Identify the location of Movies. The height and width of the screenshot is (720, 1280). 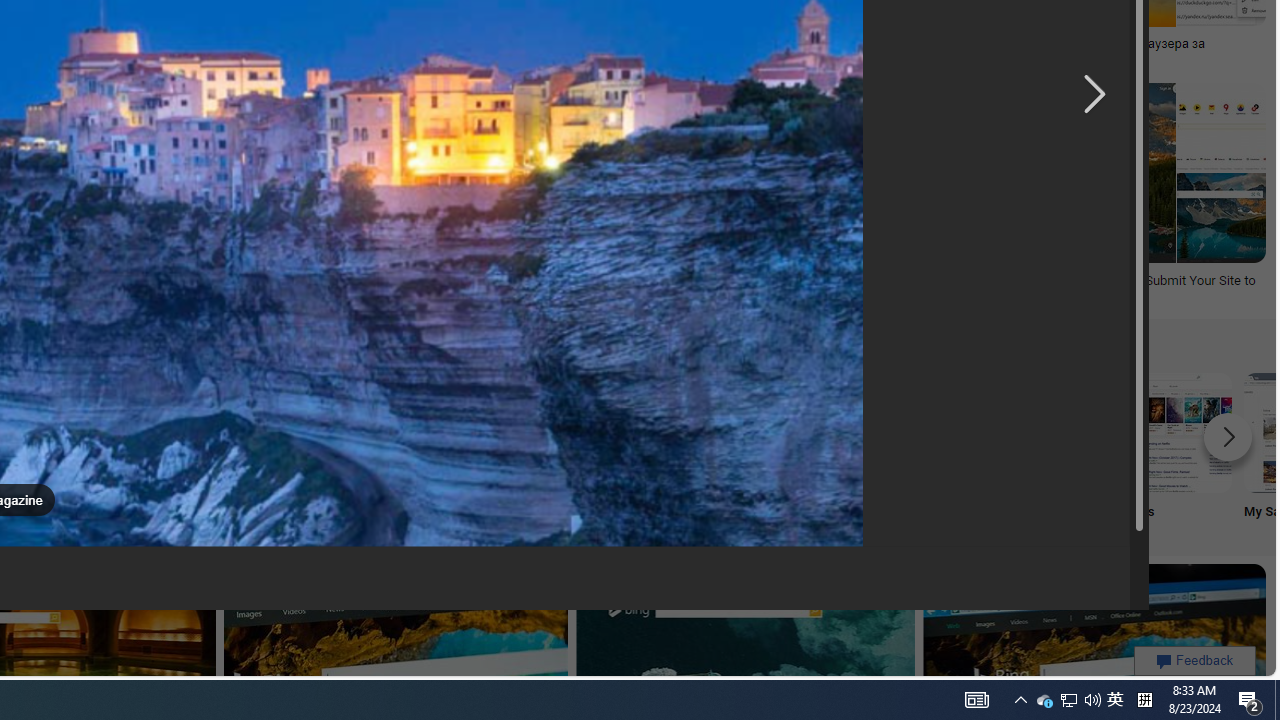
(1172, 450).